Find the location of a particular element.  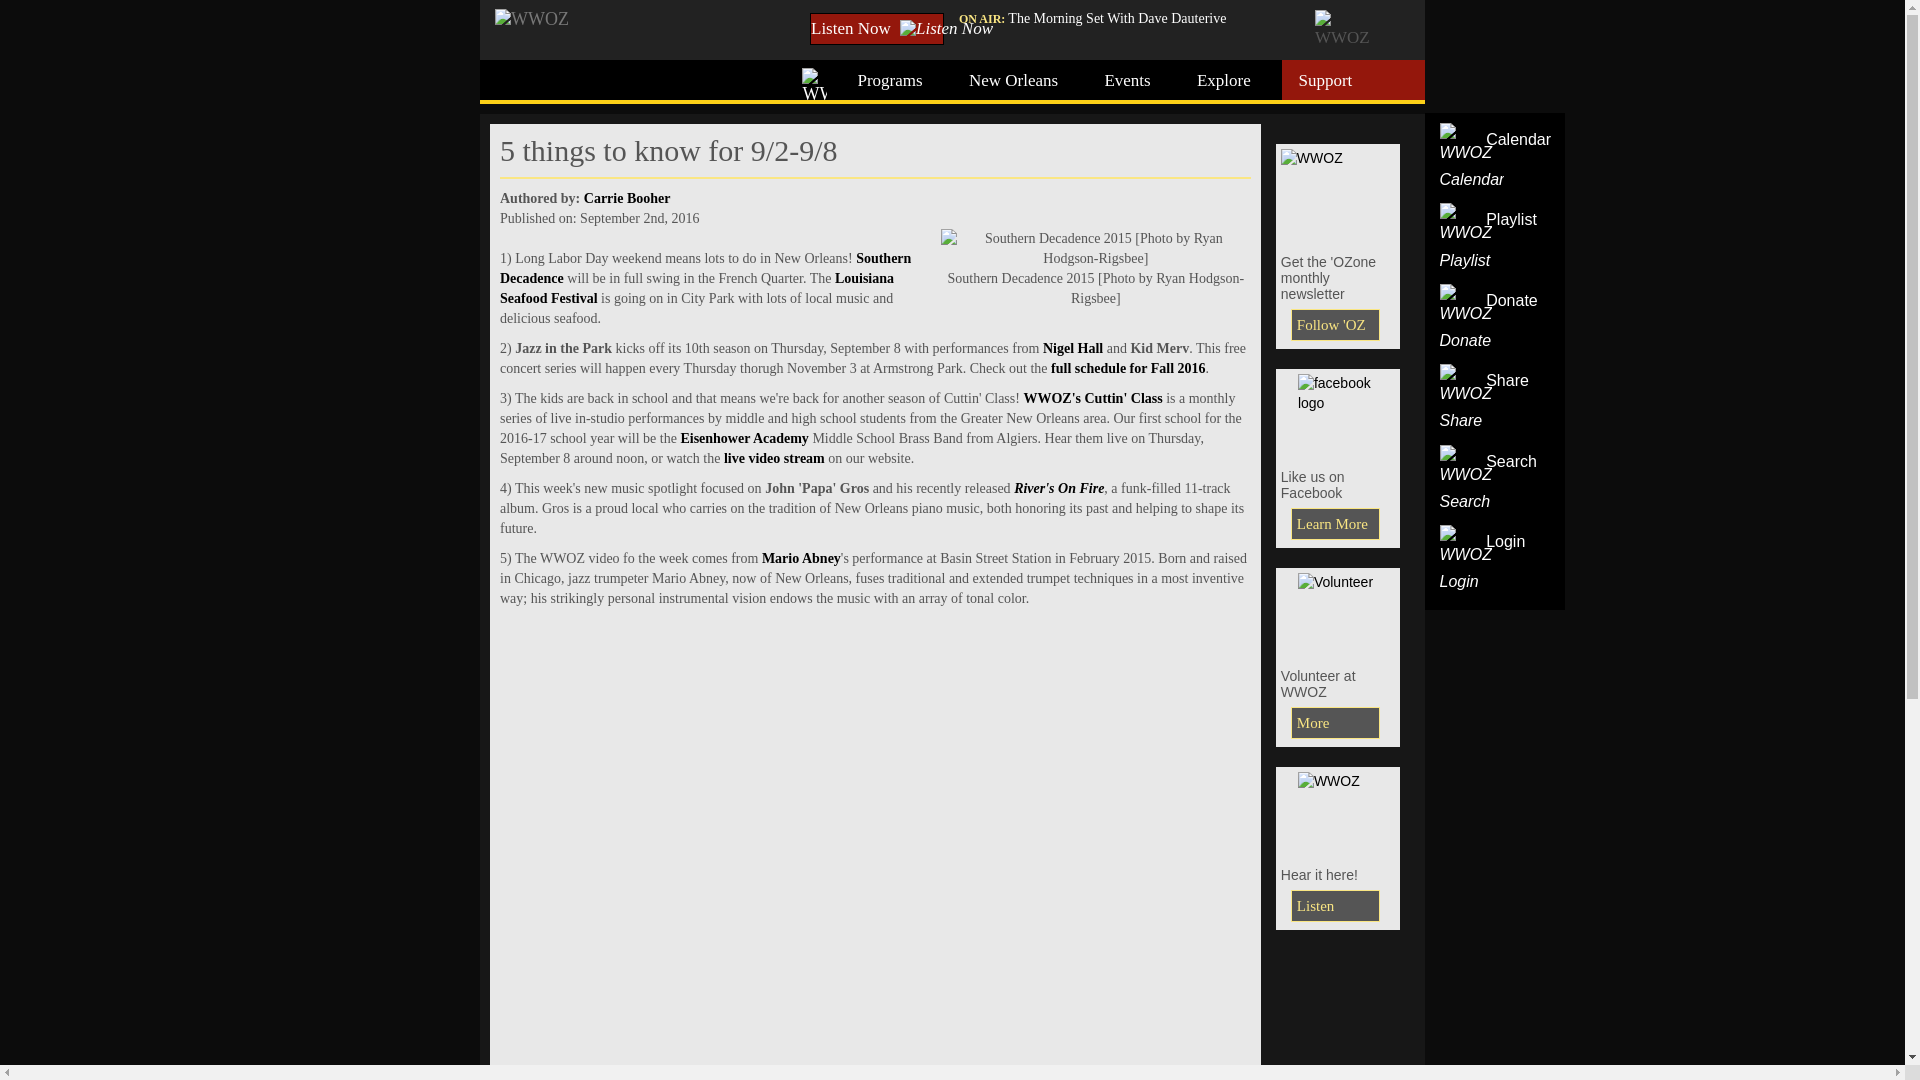

The Morning Set With Dave Dauterive is located at coordinates (1117, 18).